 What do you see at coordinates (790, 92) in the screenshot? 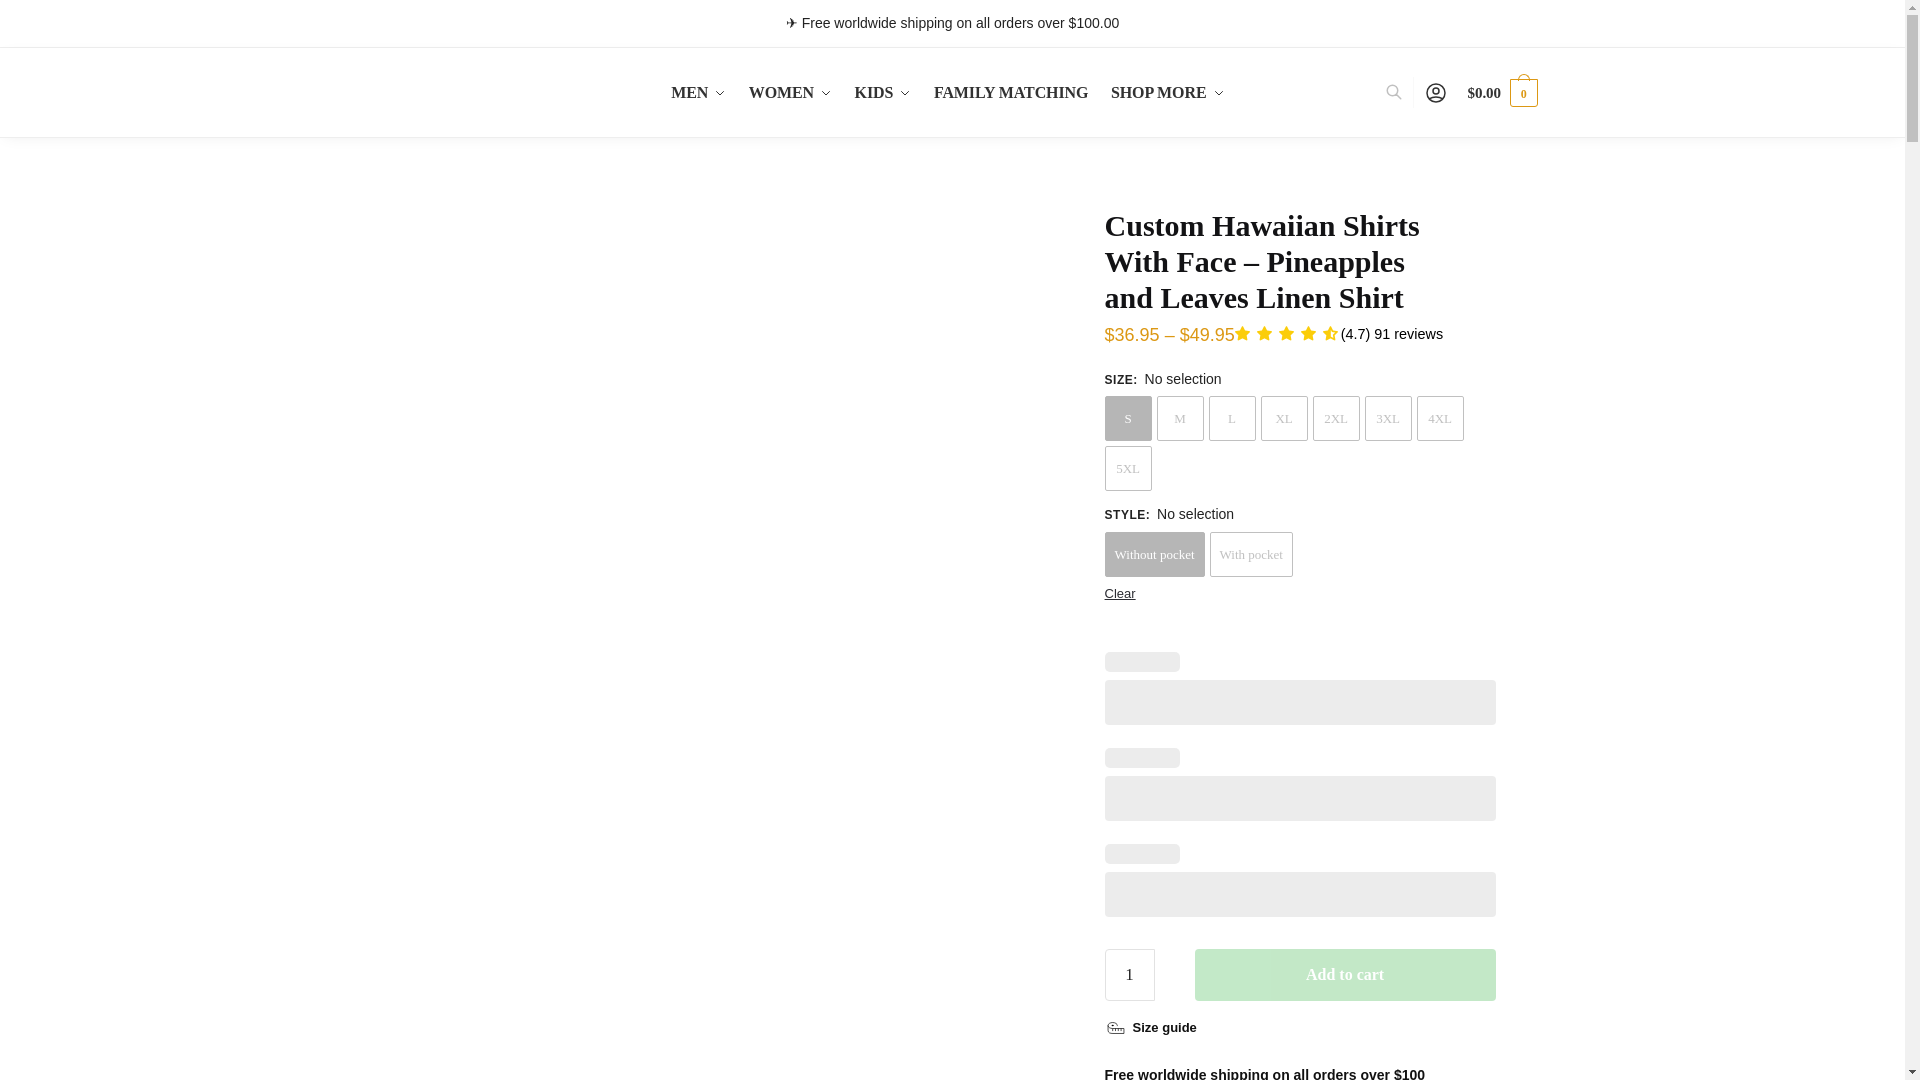
I see `WOMEN` at bounding box center [790, 92].